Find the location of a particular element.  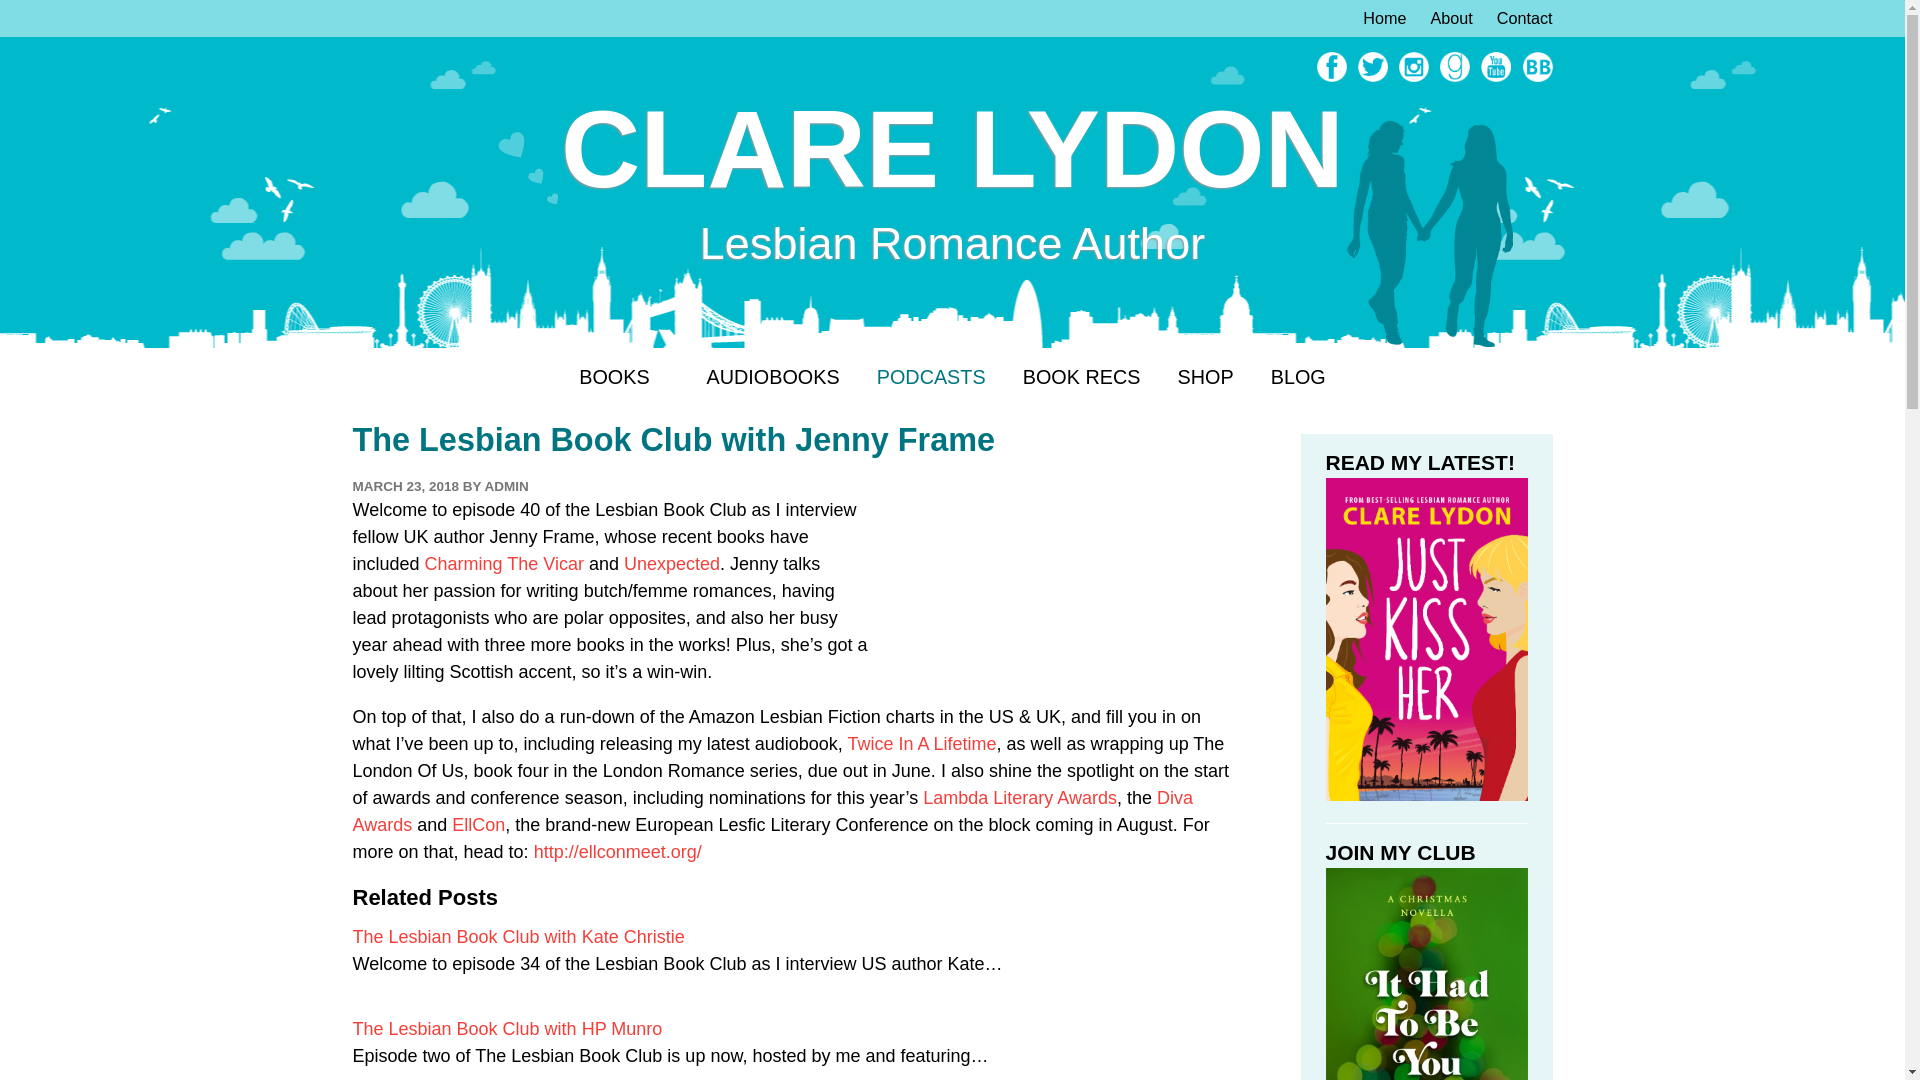

goodreads - opens in a new window is located at coordinates (1452, 76).